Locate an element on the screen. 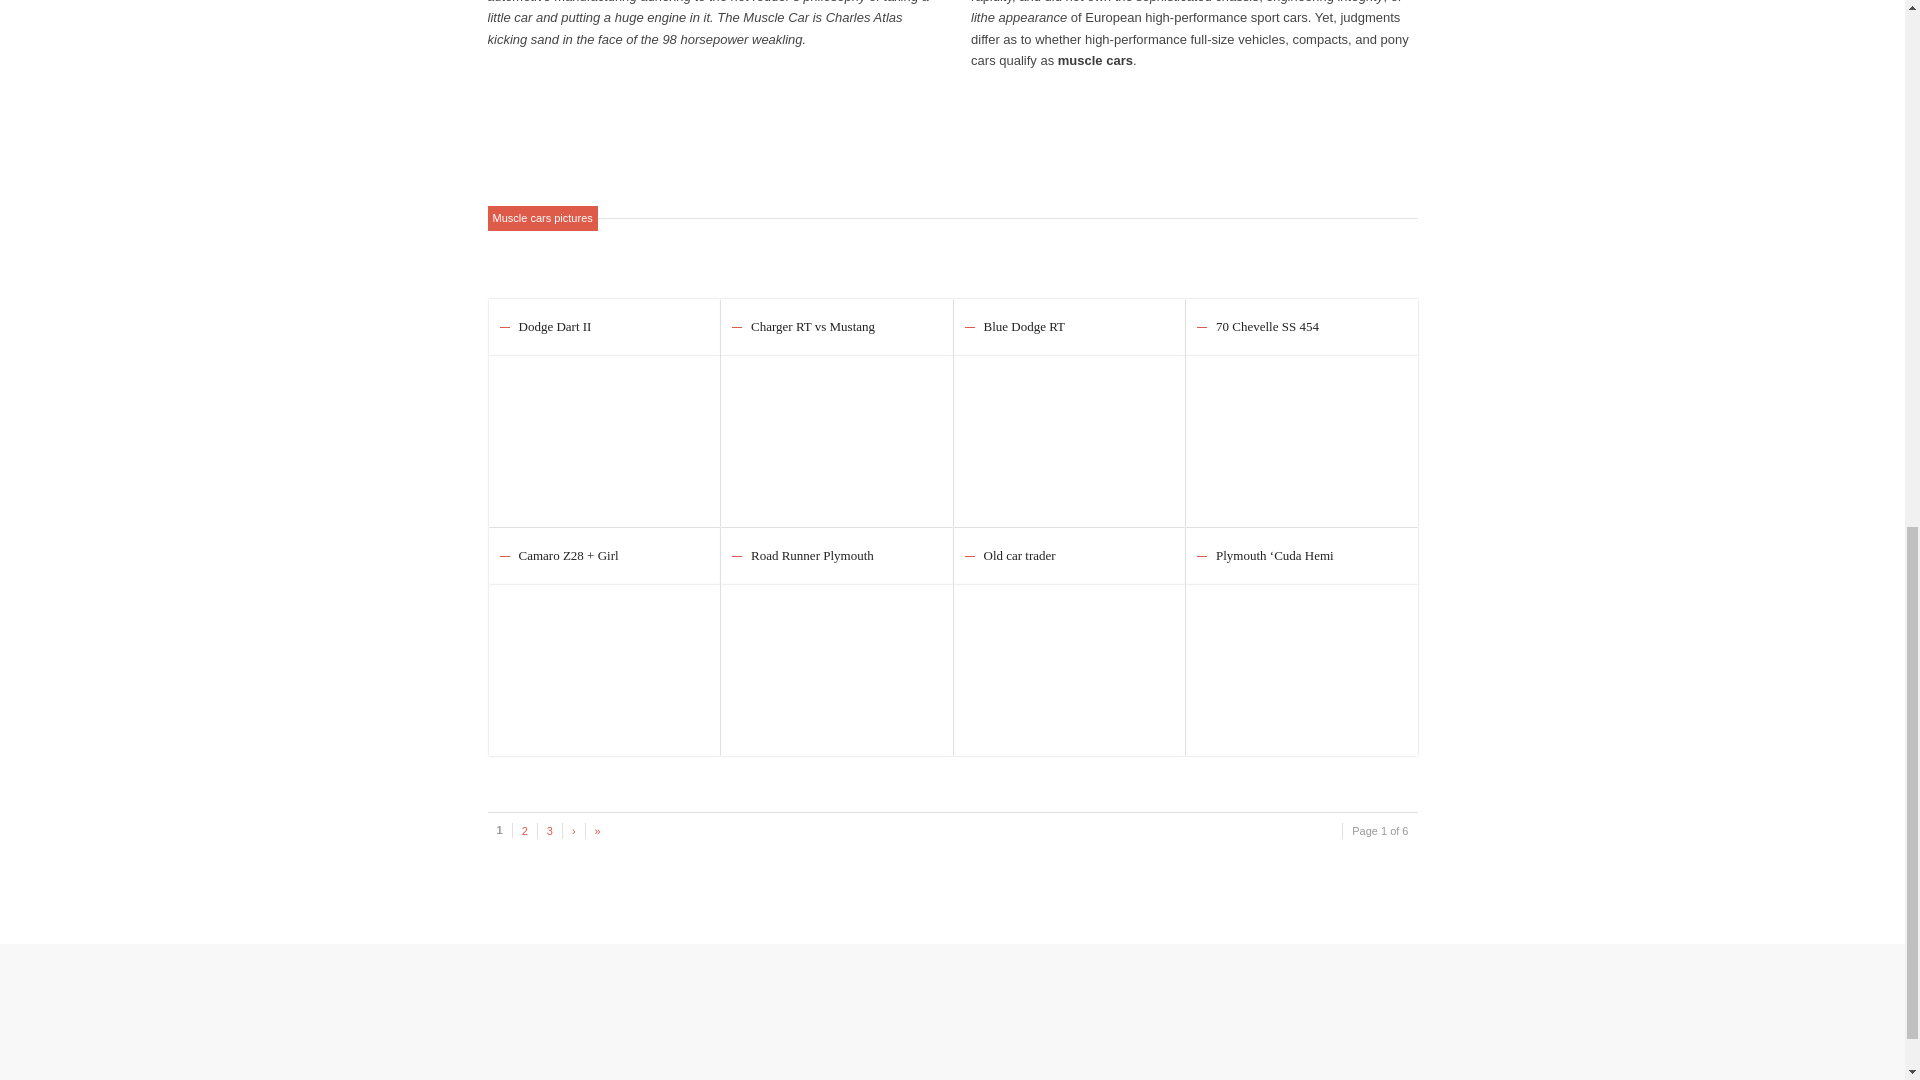 This screenshot has width=1920, height=1080. Old car trader is located at coordinates (1070, 660).